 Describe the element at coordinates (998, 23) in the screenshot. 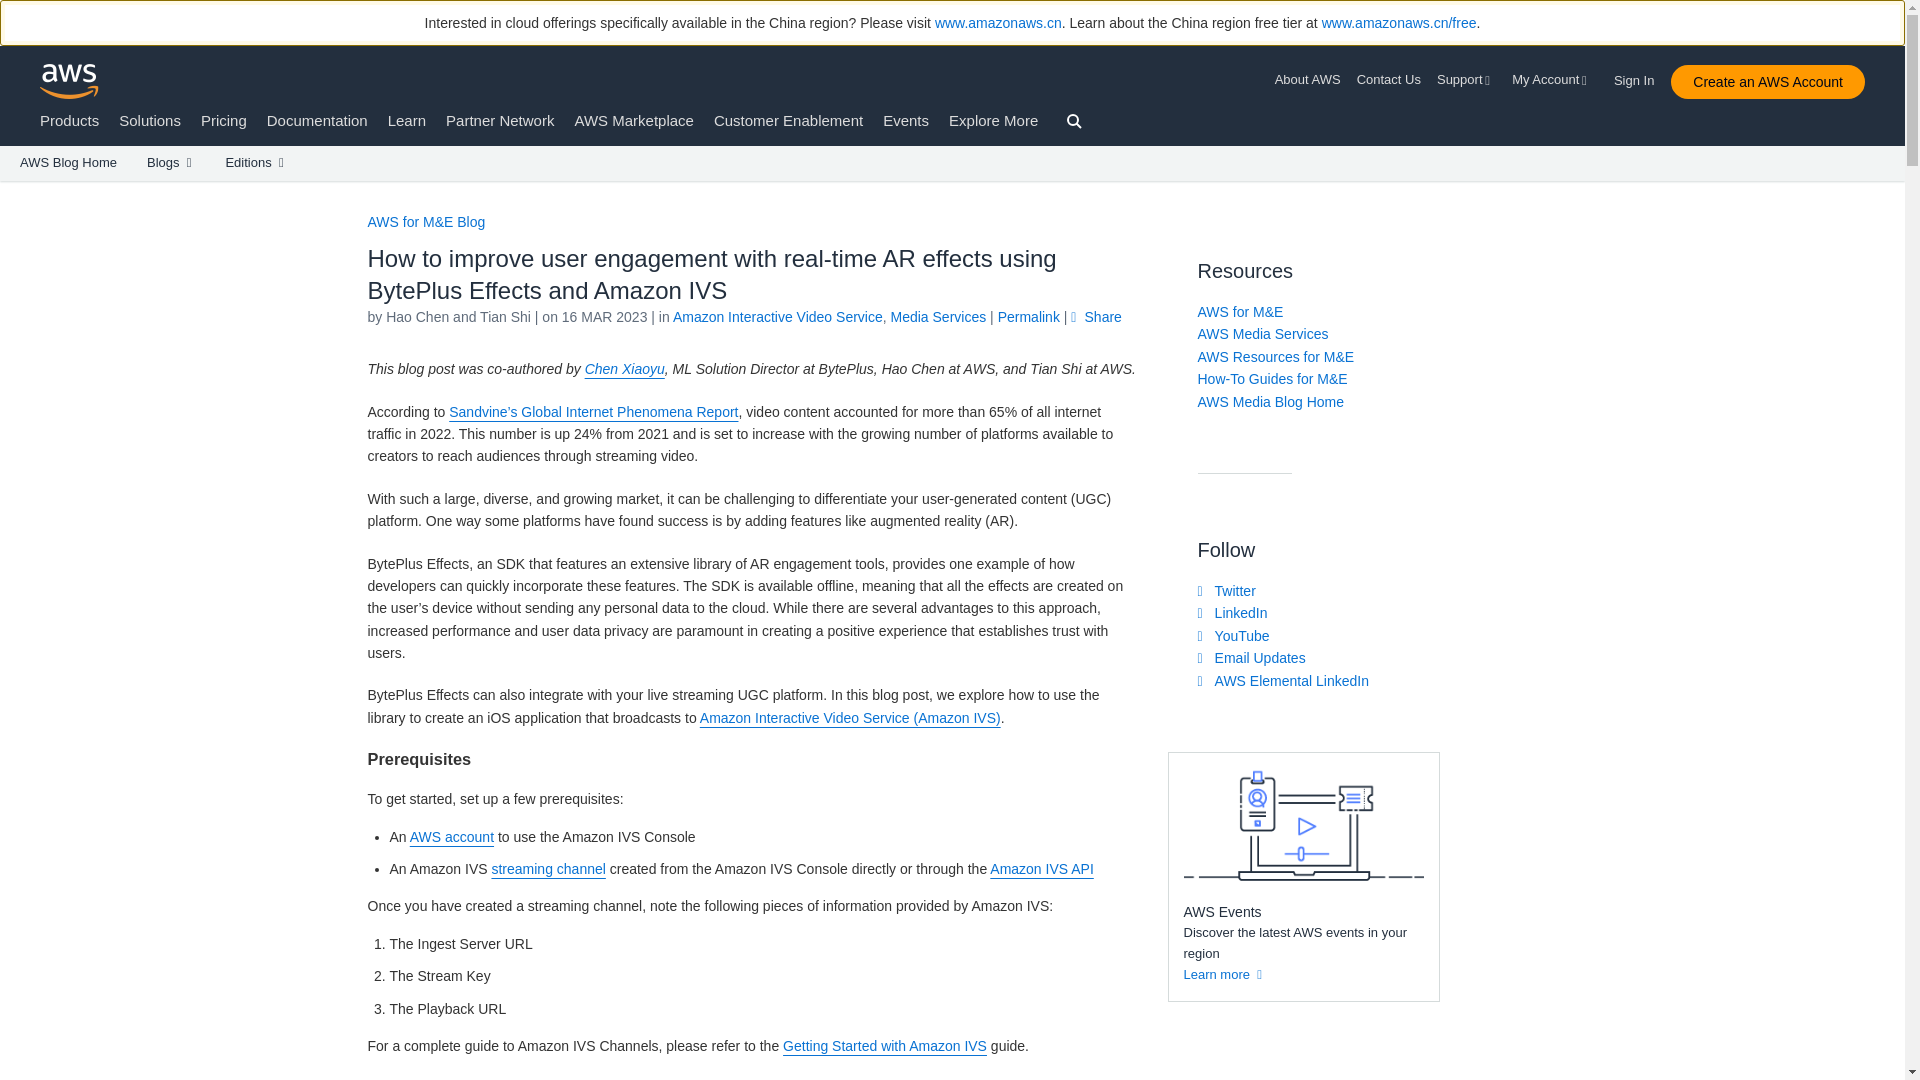

I see `www.amazonaws.cn` at that location.